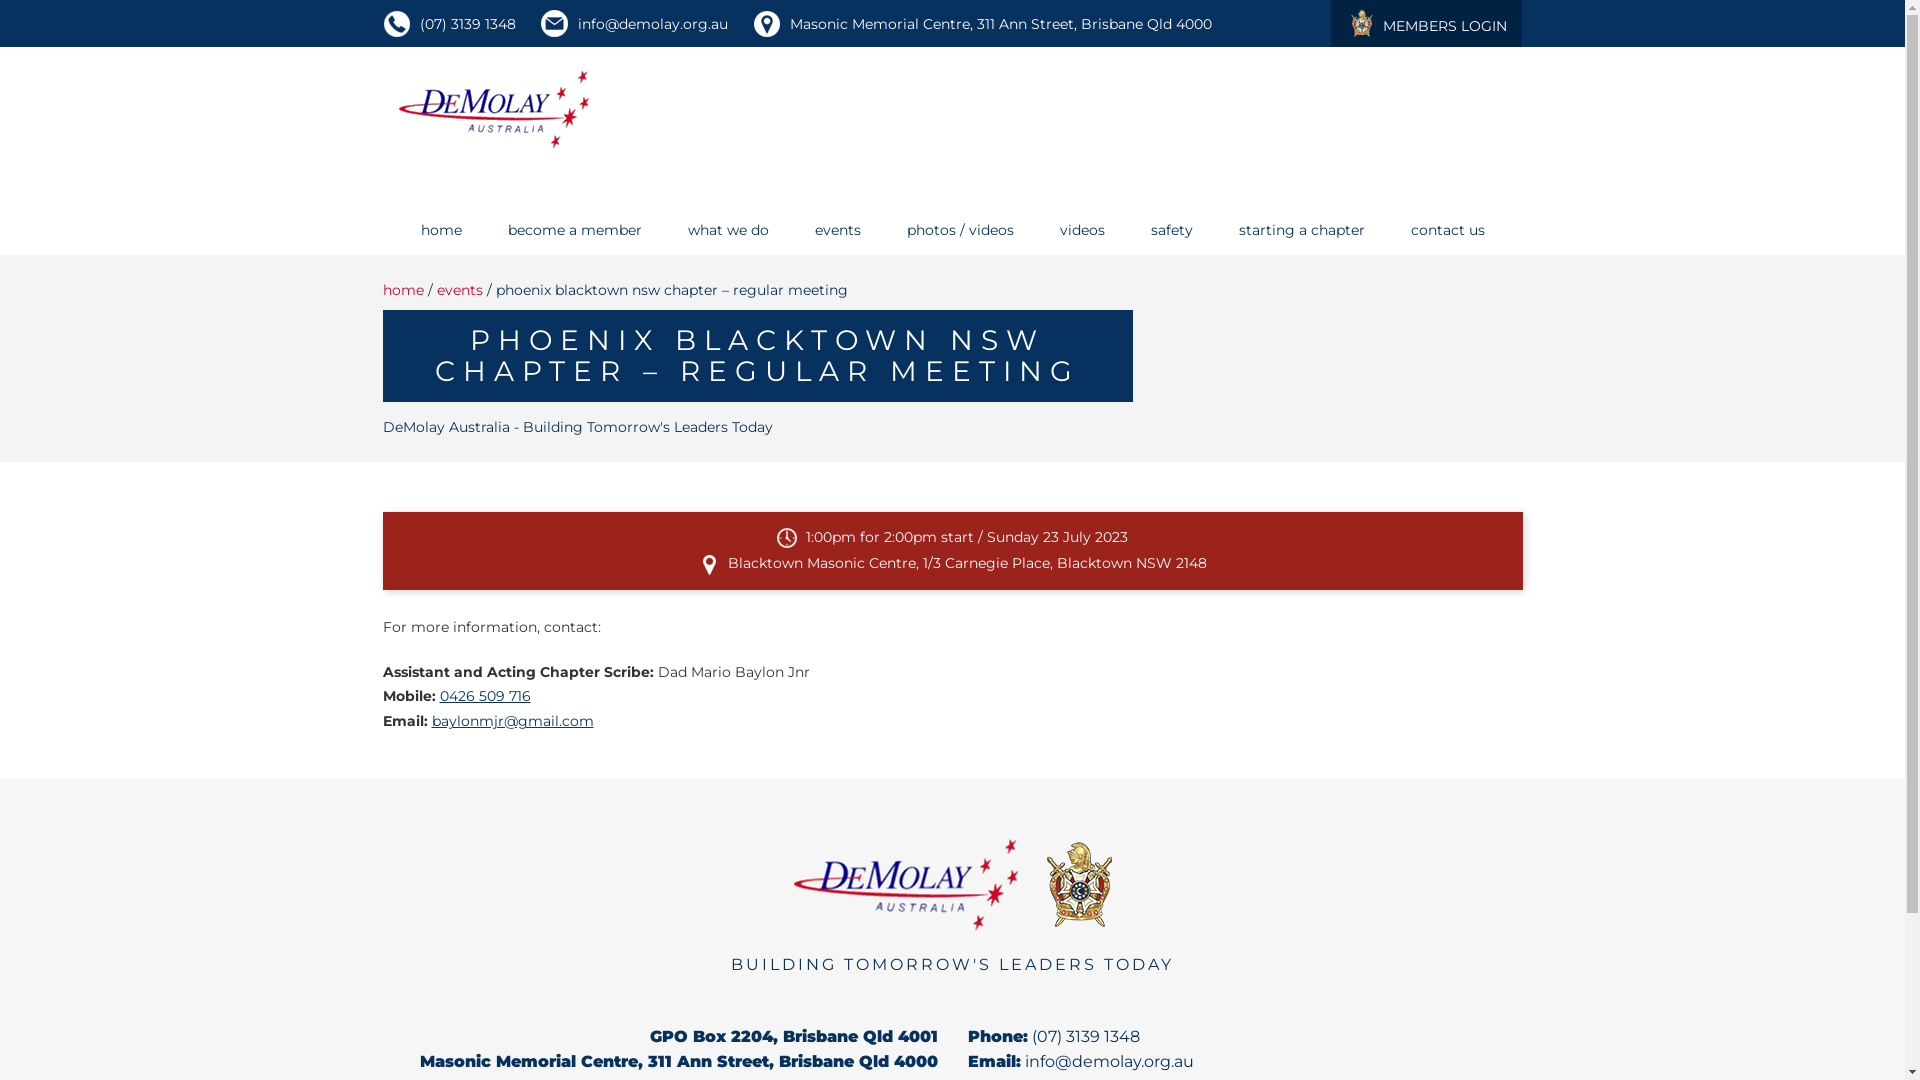 The width and height of the screenshot is (1920, 1080). What do you see at coordinates (1108, 1062) in the screenshot?
I see `info@demolay.org.au` at bounding box center [1108, 1062].